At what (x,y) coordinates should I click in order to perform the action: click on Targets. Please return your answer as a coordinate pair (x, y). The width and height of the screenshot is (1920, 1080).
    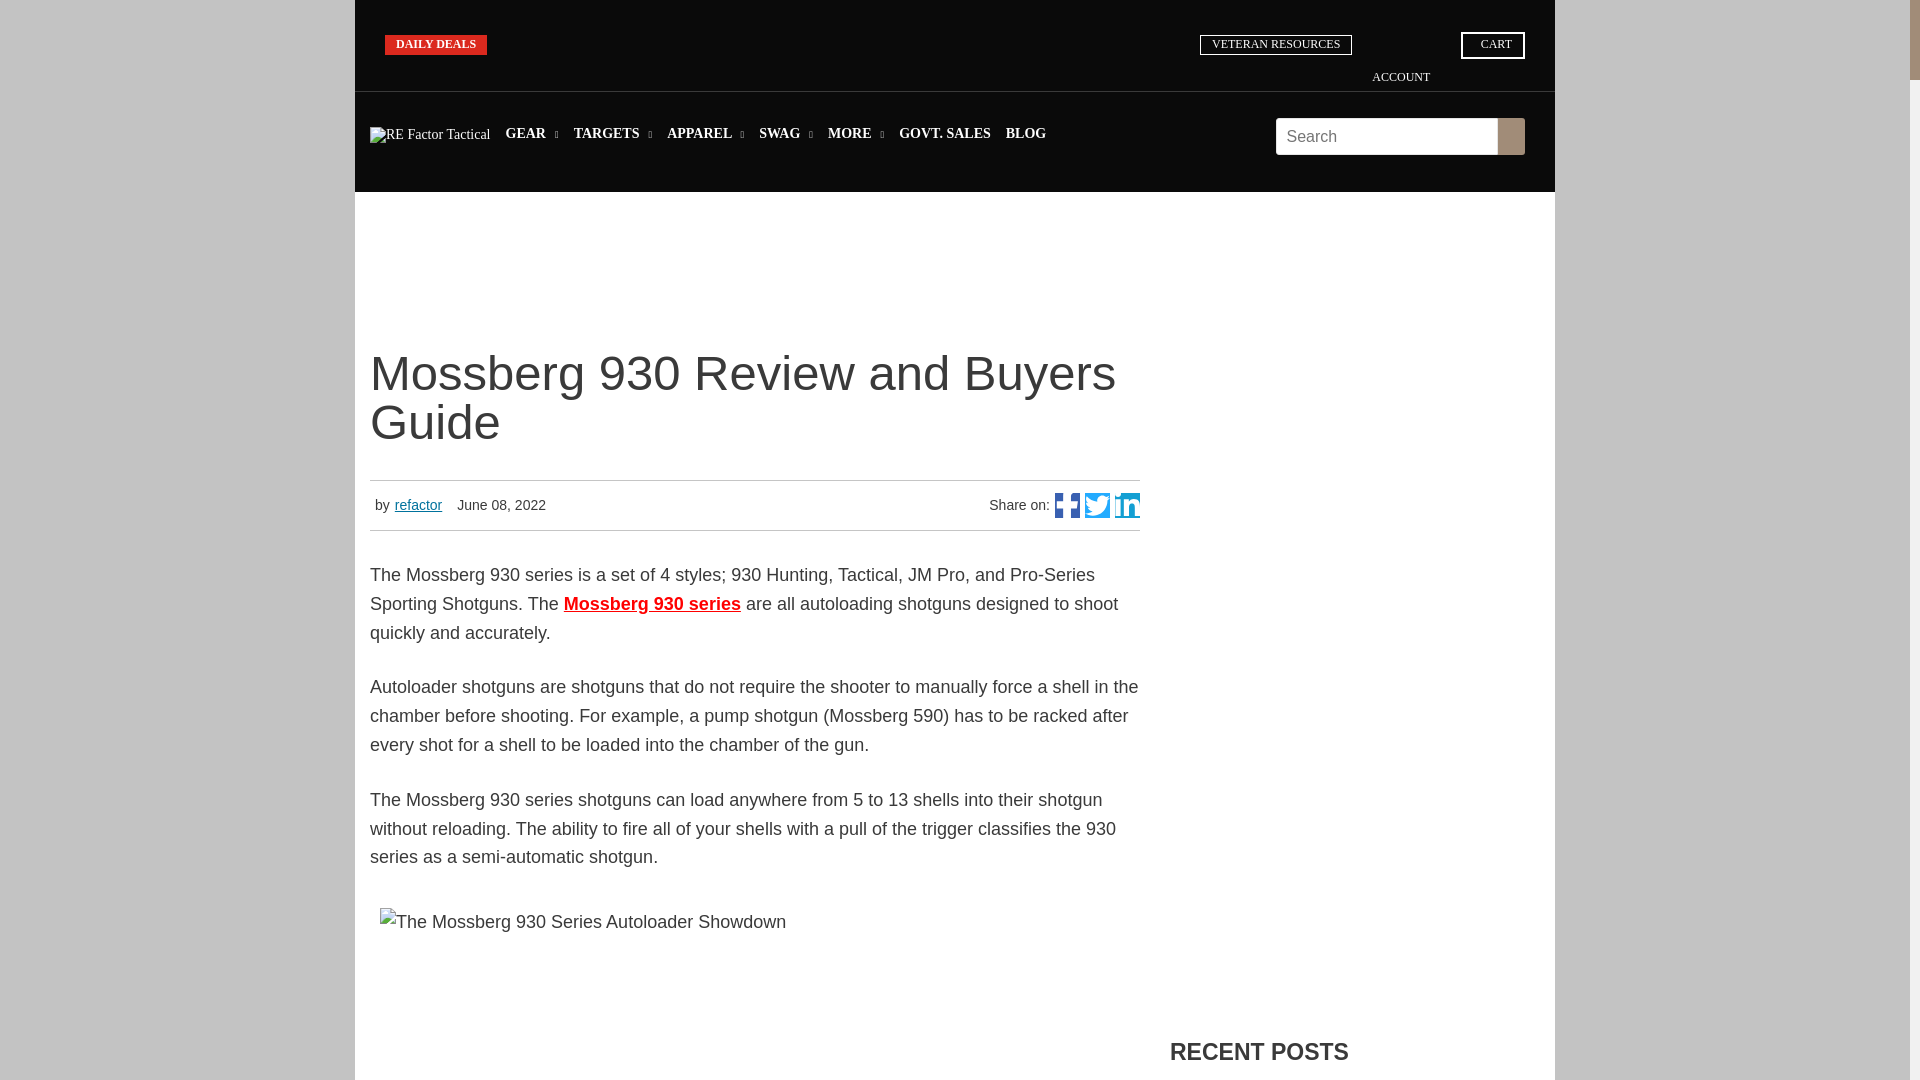
    Looking at the image, I should click on (613, 138).